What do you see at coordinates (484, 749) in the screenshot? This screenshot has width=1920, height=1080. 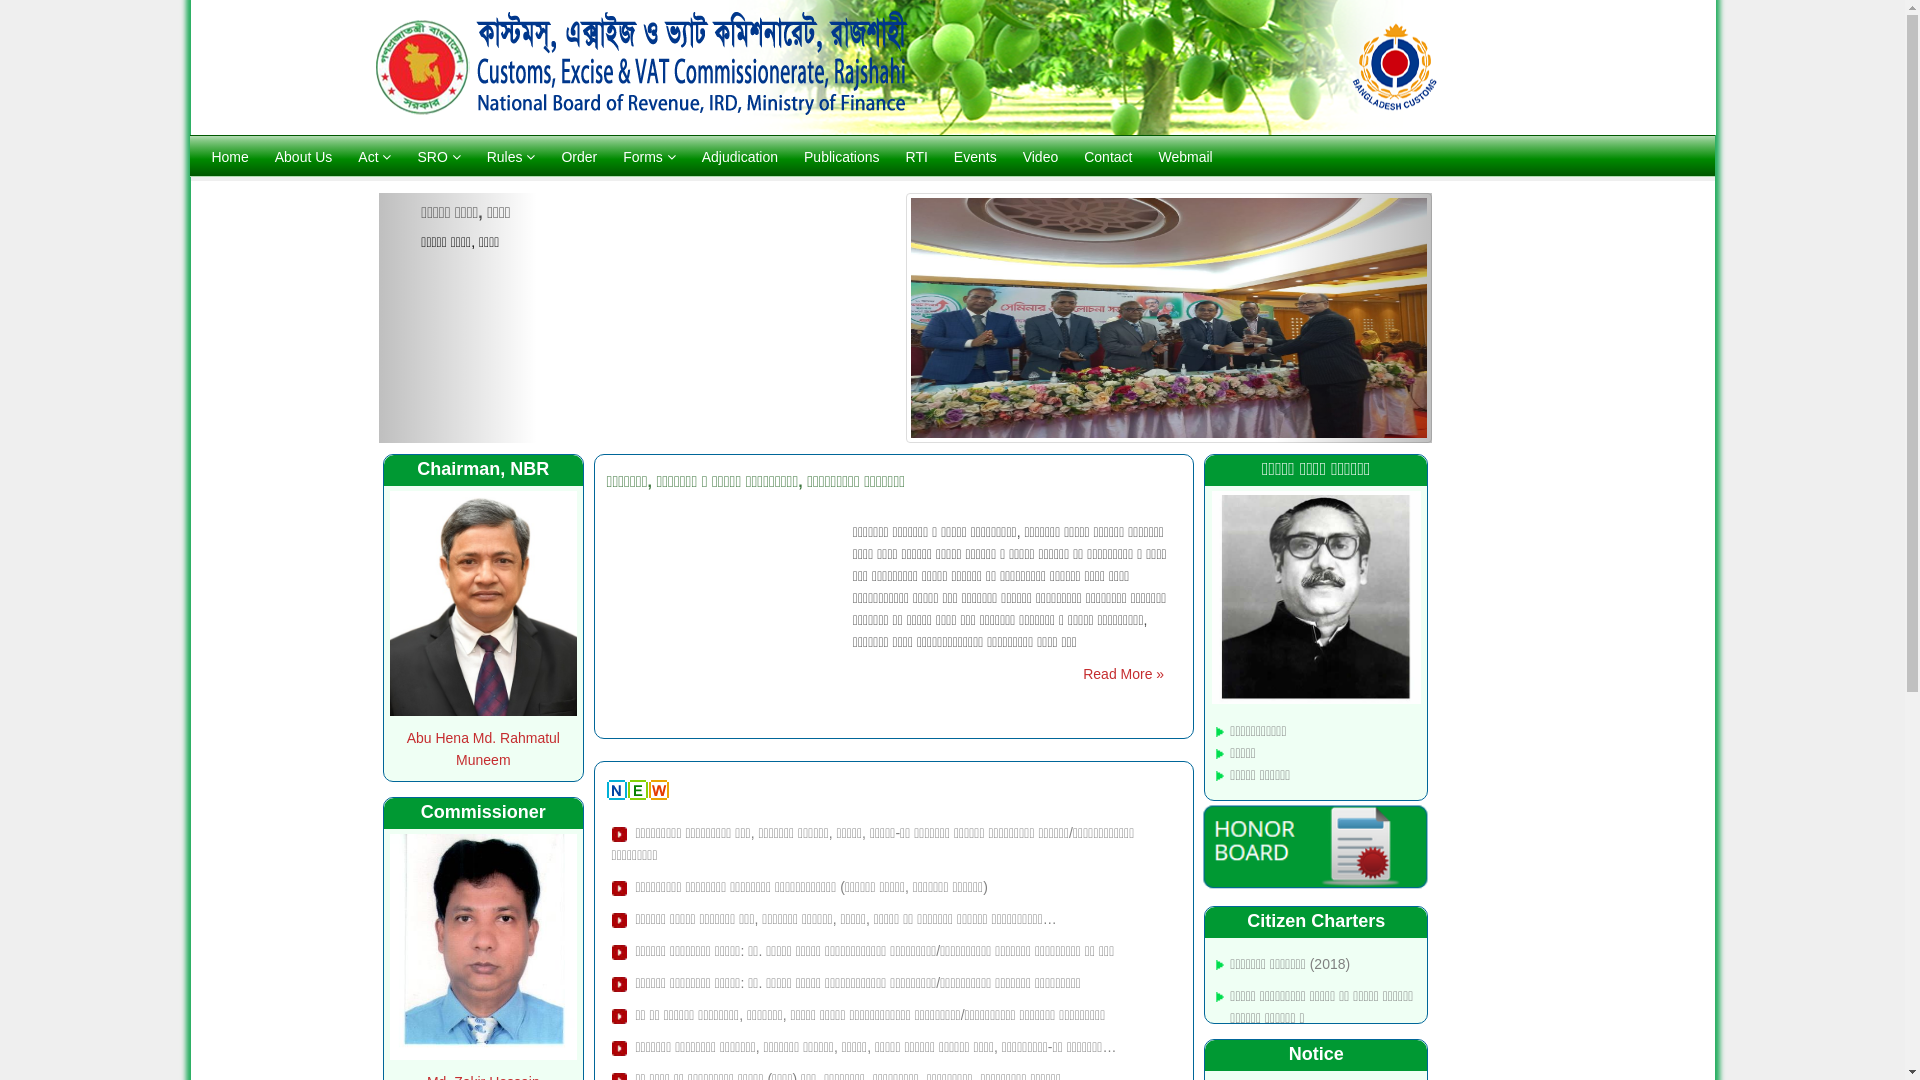 I see `Abu Hena Md. Rahmatul Muneem` at bounding box center [484, 749].